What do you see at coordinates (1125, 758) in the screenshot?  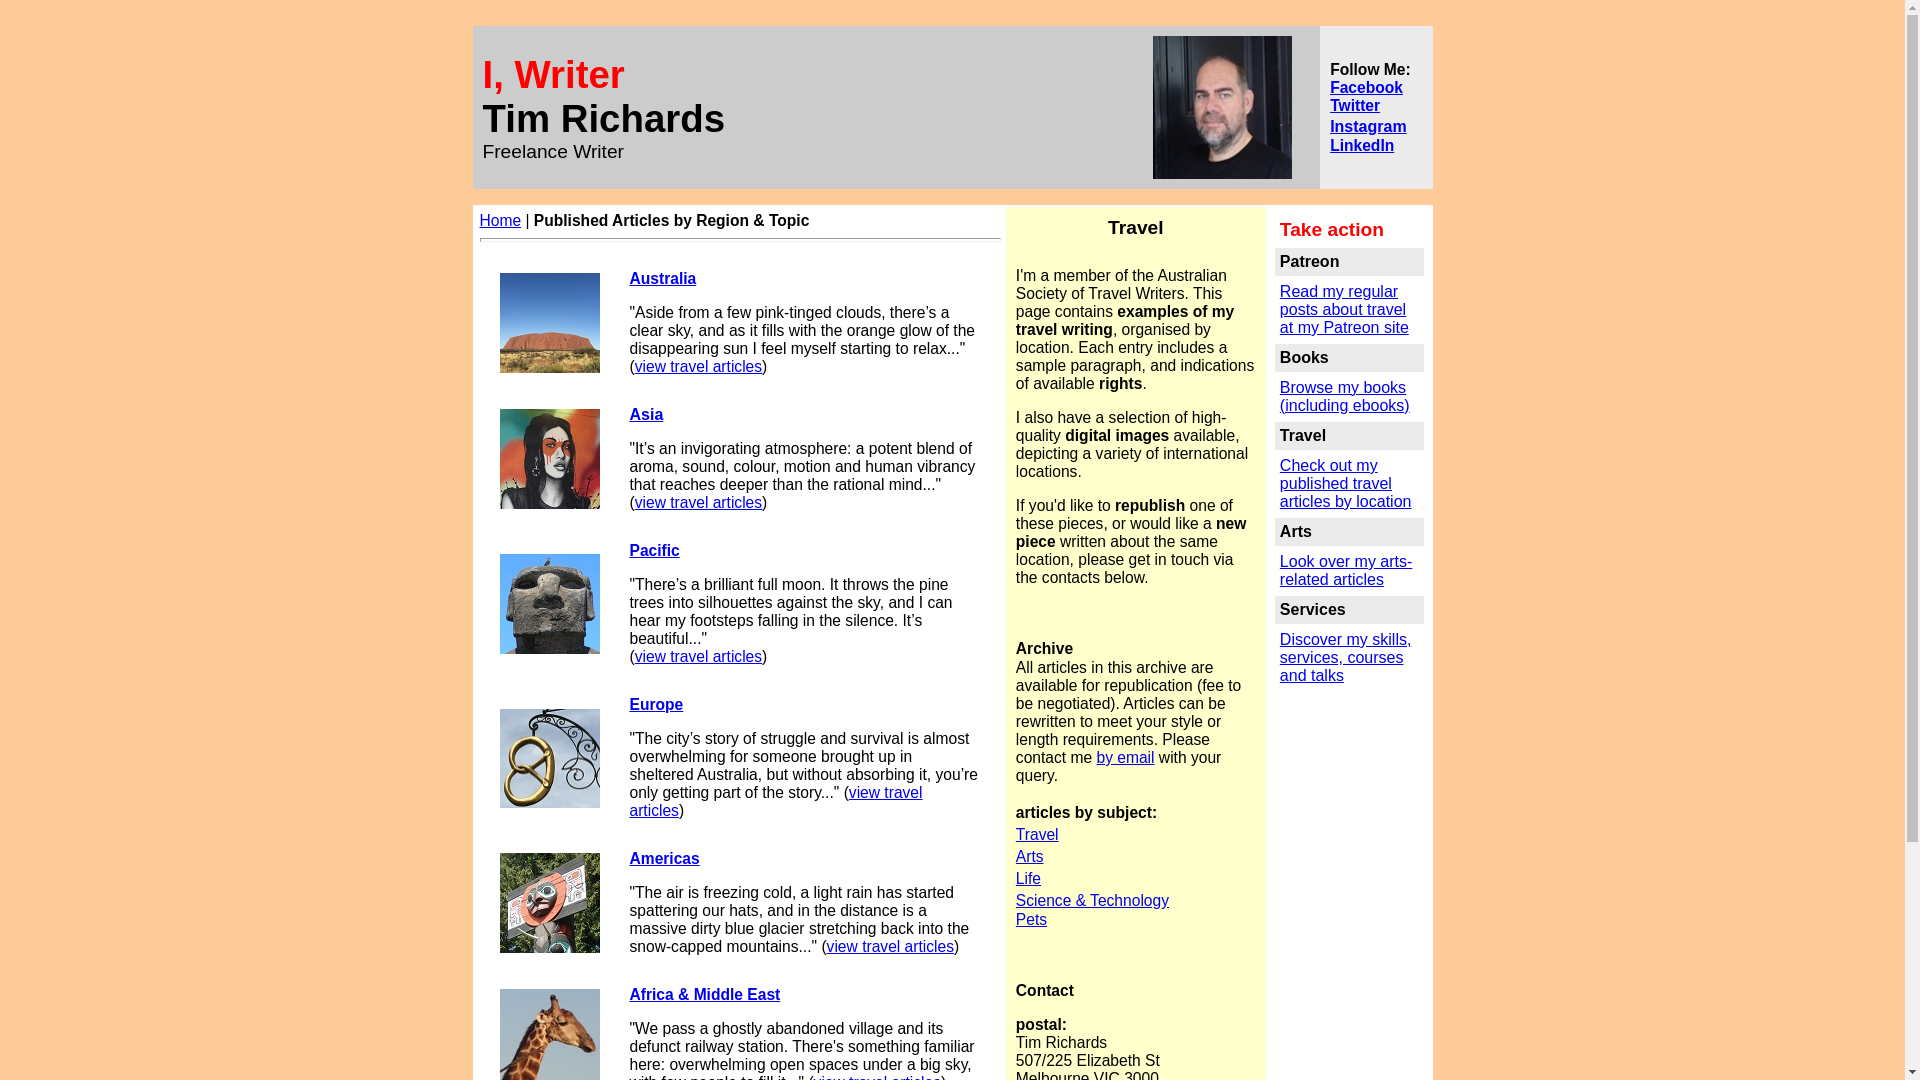 I see `by email` at bounding box center [1125, 758].